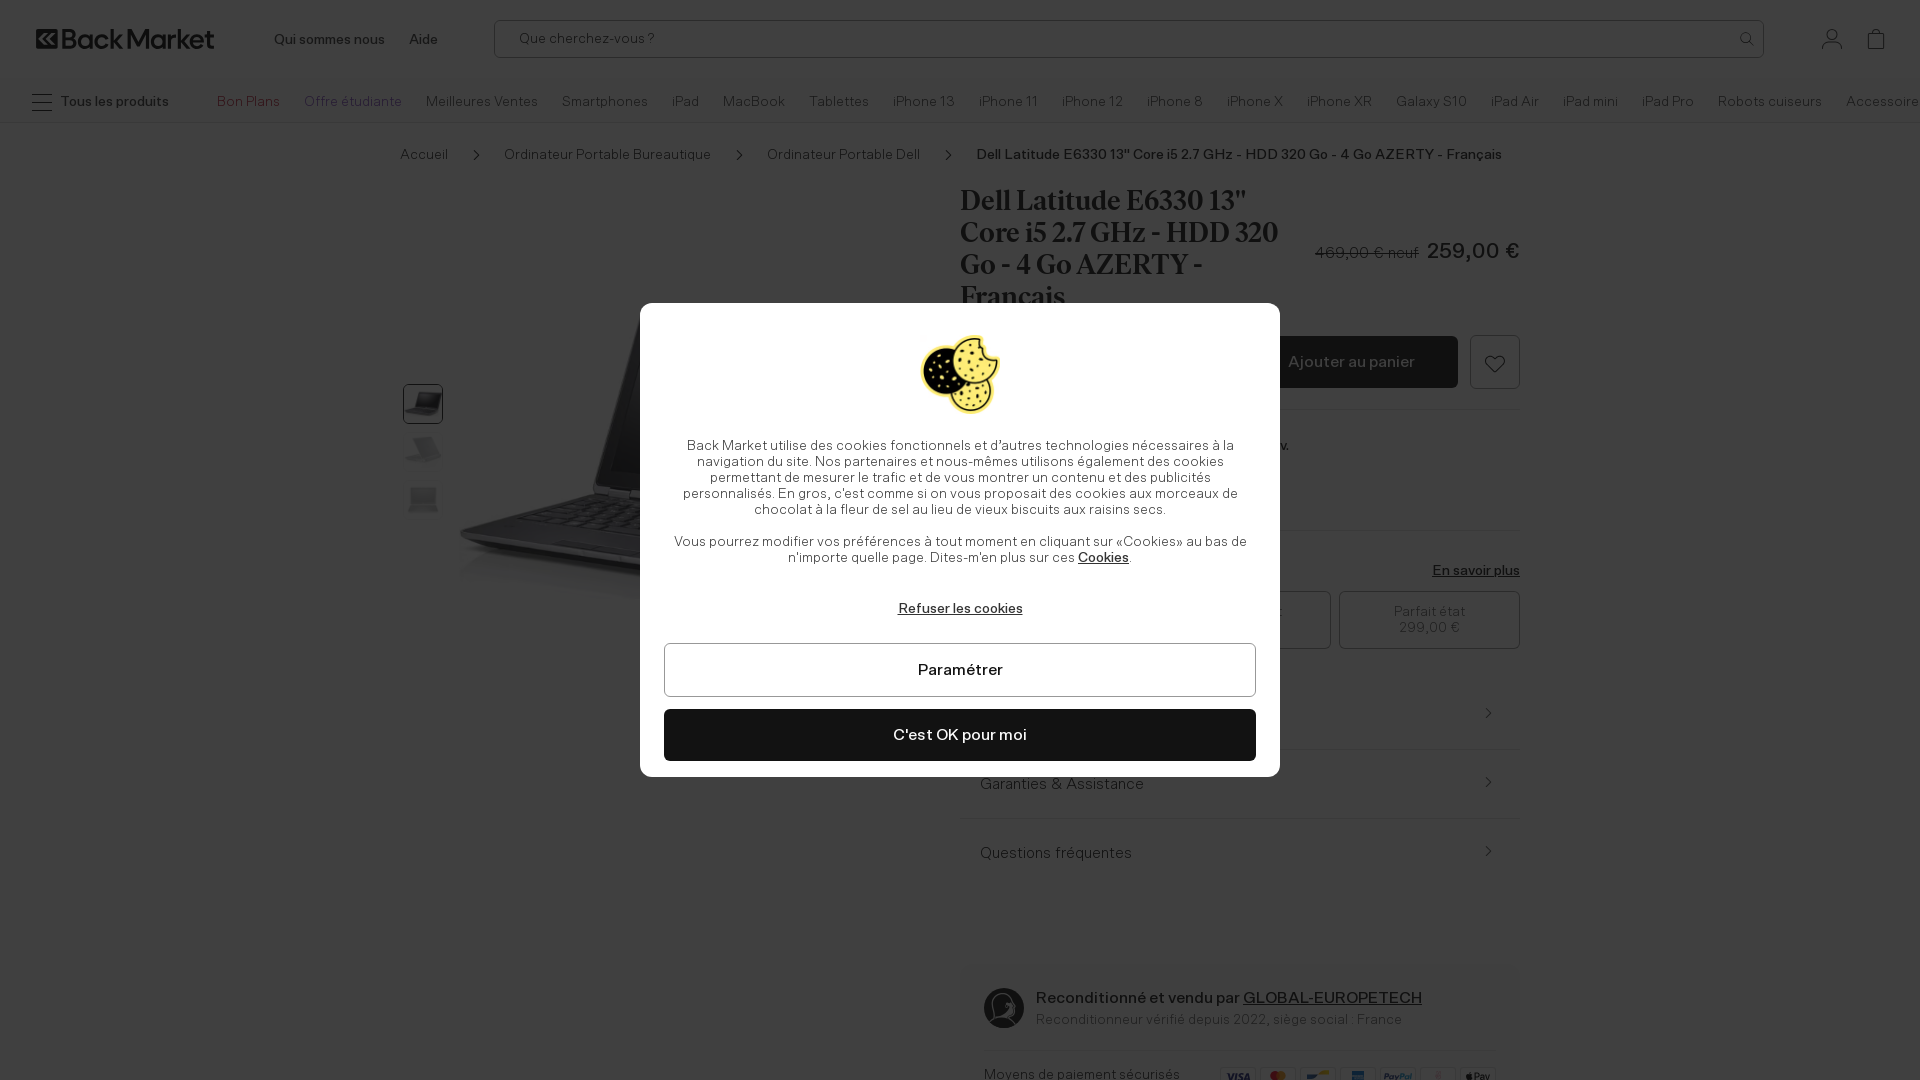 The height and width of the screenshot is (1080, 1920). What do you see at coordinates (1255, 102) in the screenshot?
I see `iPhone X` at bounding box center [1255, 102].